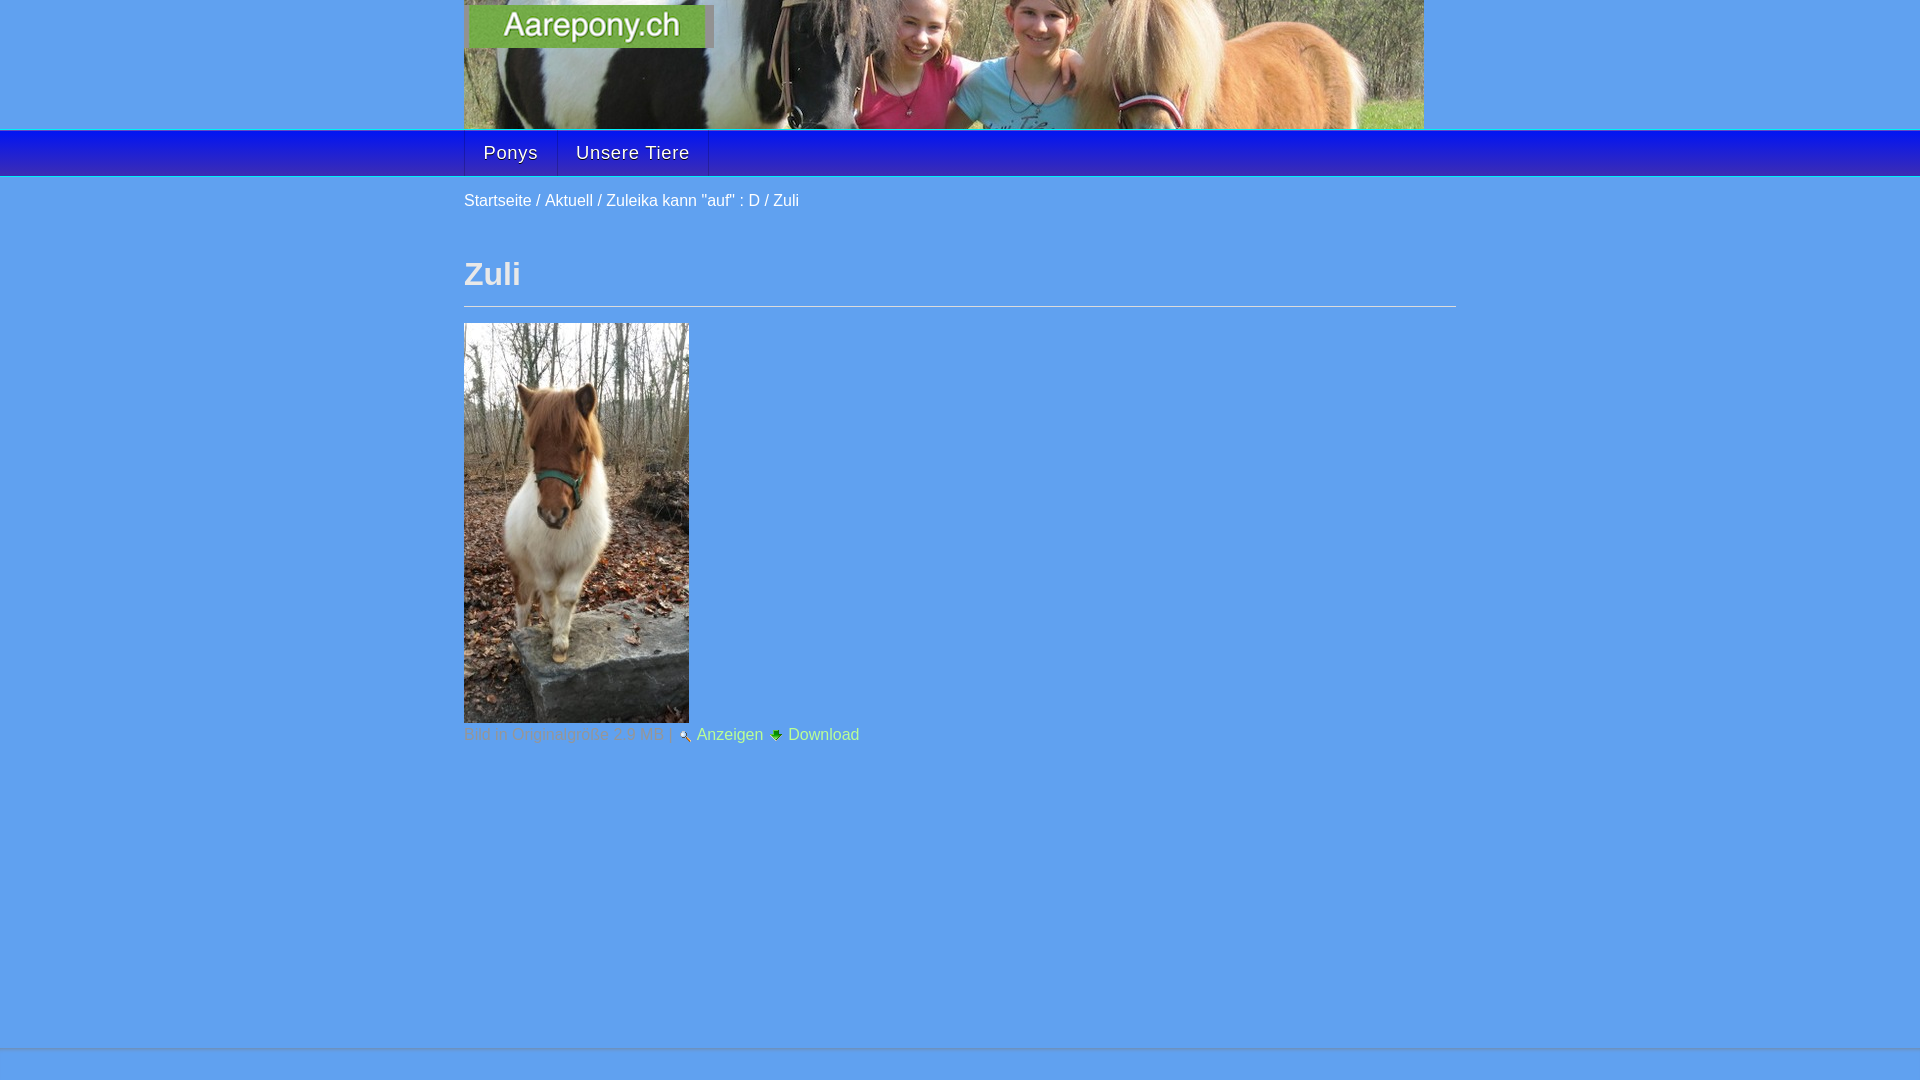 The height and width of the screenshot is (1080, 1920). Describe the element at coordinates (633, 153) in the screenshot. I see `Unsere Tiere` at that location.